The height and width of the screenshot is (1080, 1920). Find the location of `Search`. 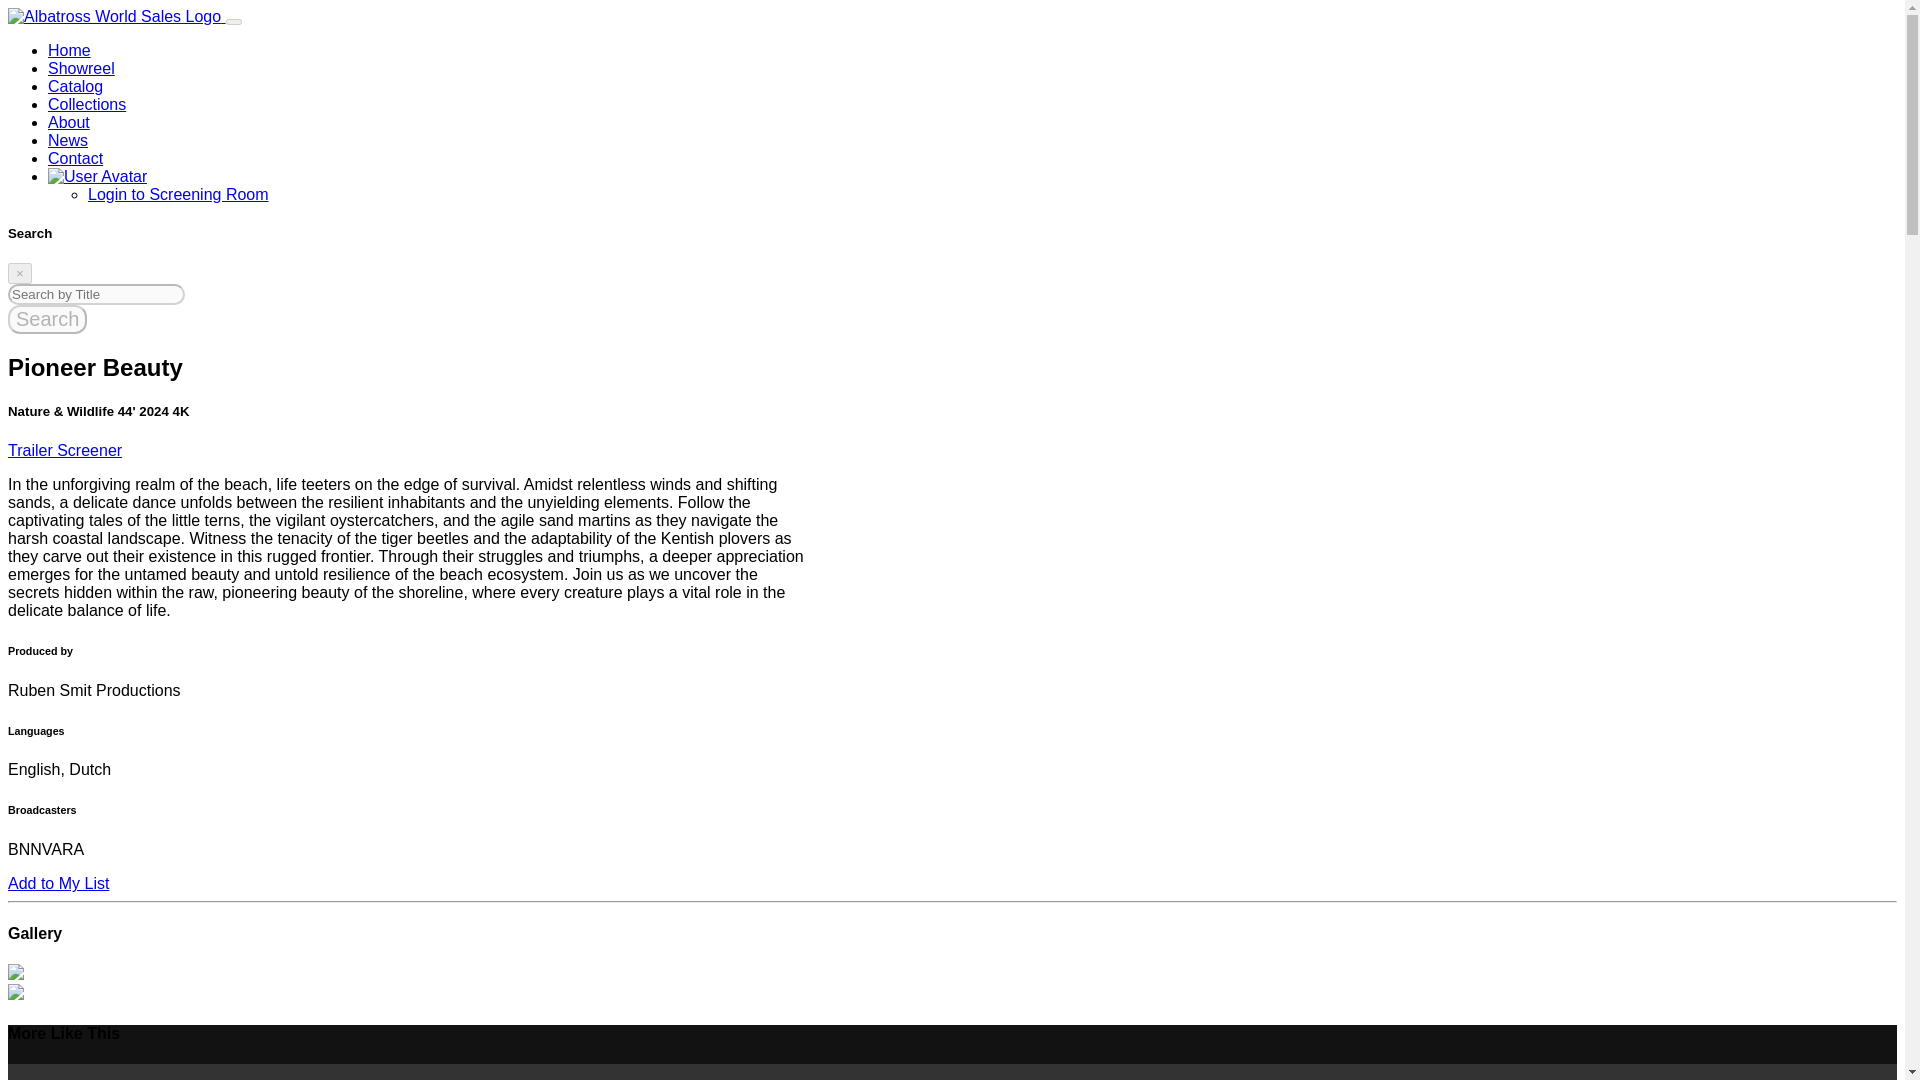

Search is located at coordinates (46, 318).